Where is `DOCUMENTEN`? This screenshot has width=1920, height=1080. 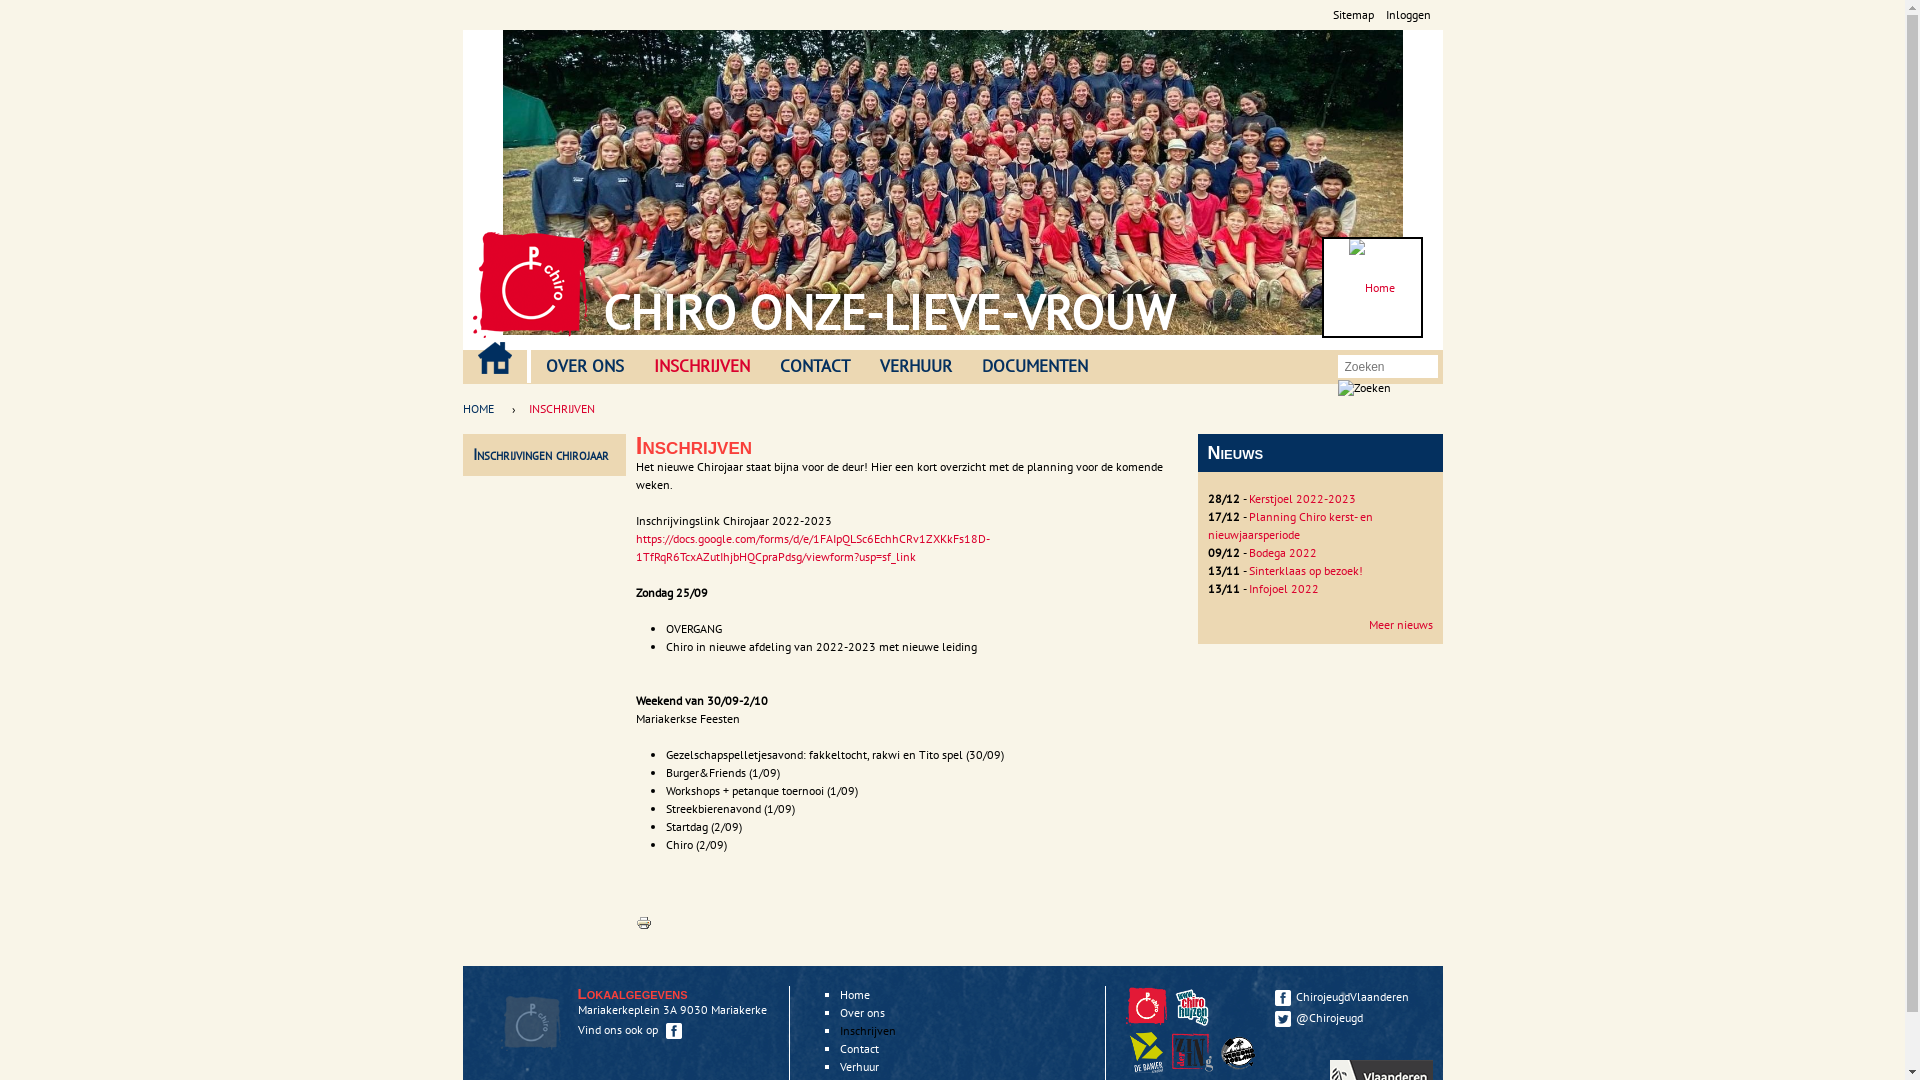
DOCUMENTEN is located at coordinates (1034, 367).